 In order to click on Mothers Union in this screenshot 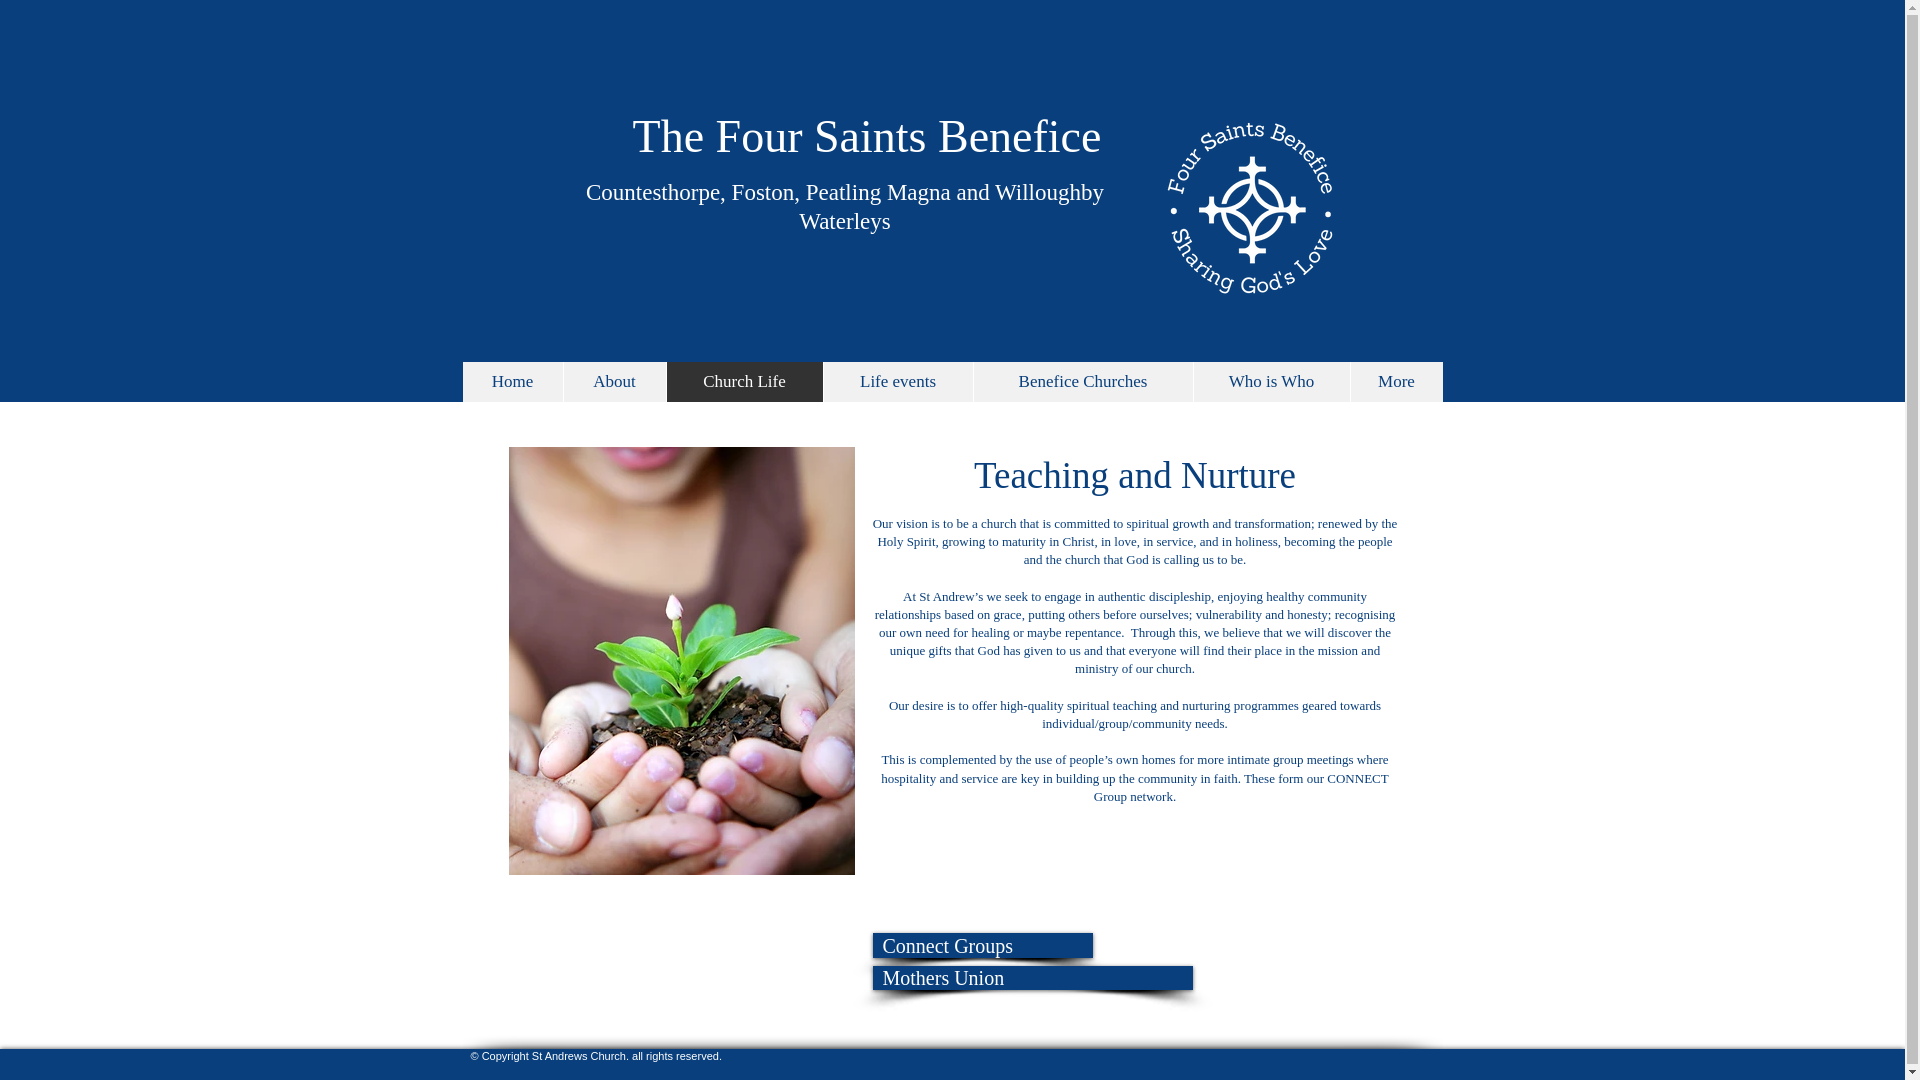, I will do `click(1032, 978)`.